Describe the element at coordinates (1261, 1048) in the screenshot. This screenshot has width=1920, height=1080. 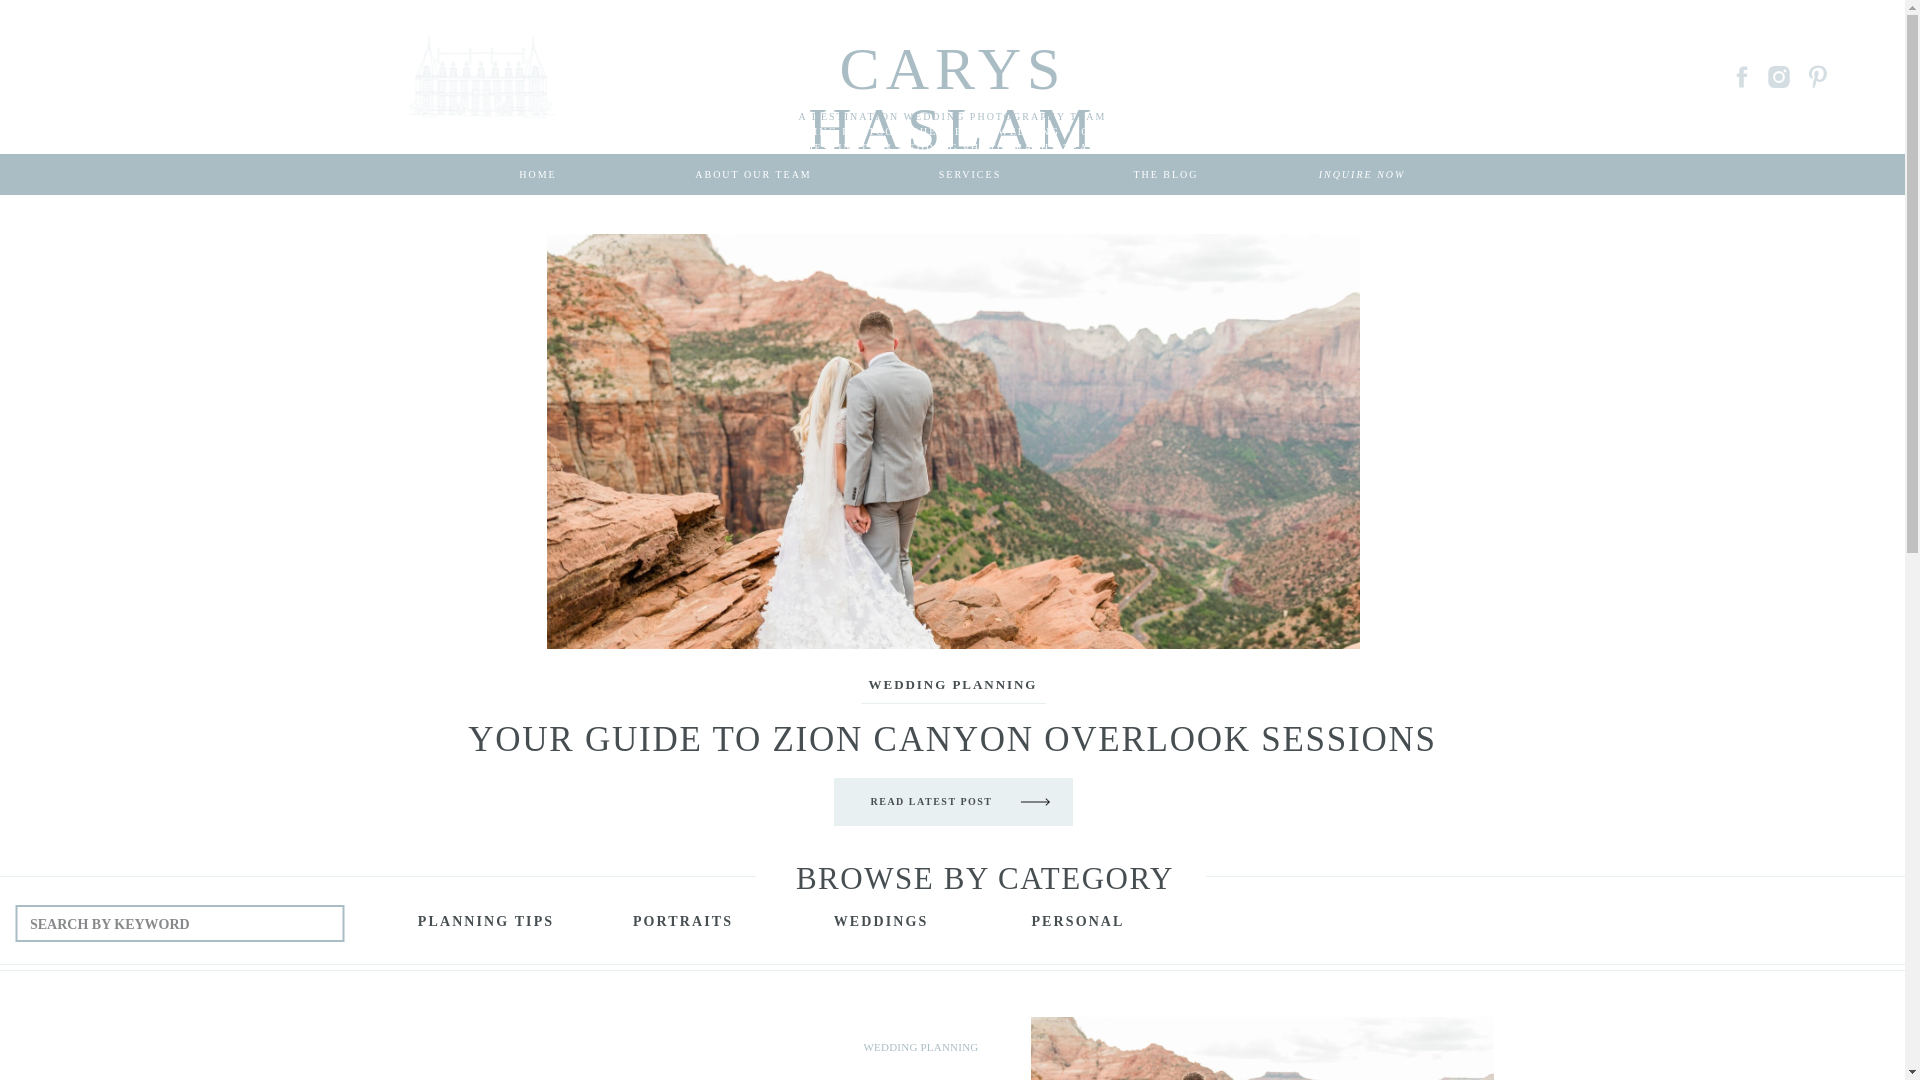
I see `Your Guide to Zion Canyon Overlook Sessions` at that location.